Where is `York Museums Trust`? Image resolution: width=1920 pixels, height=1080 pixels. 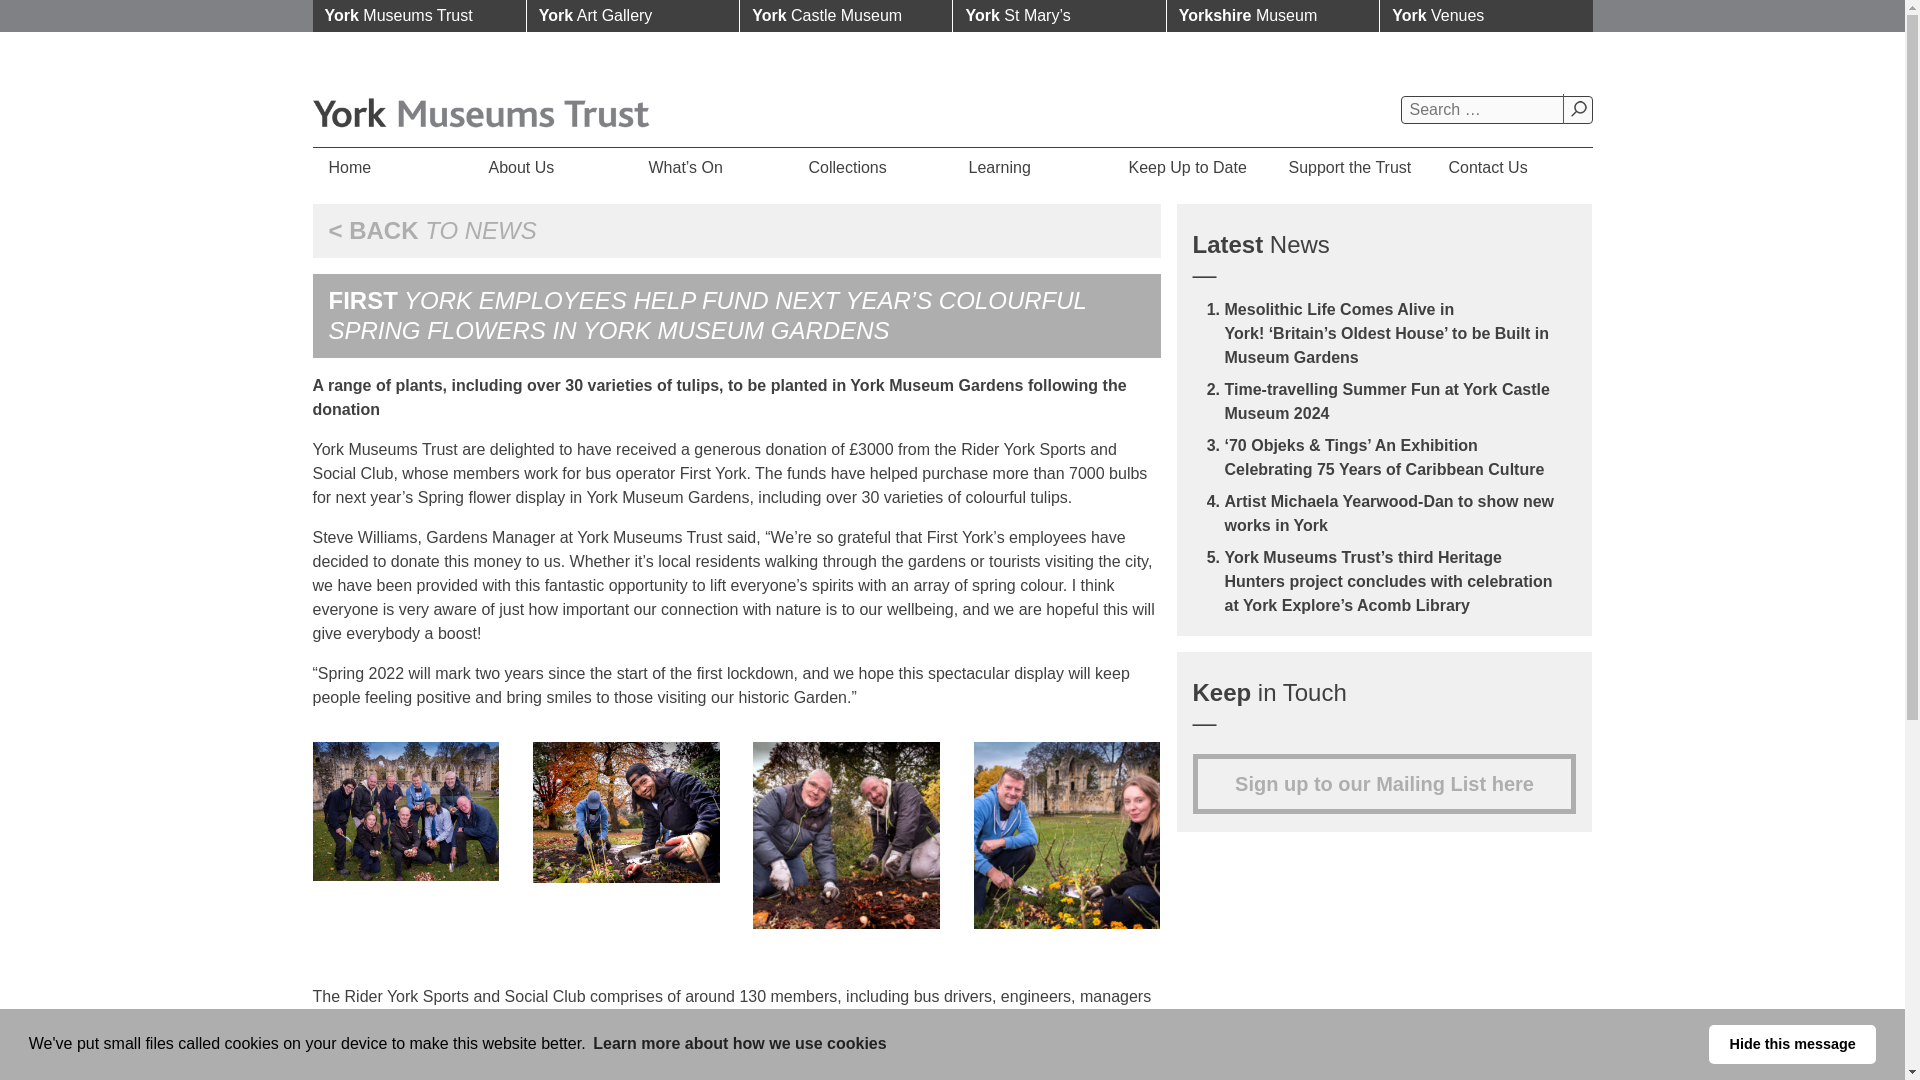
York Museums Trust is located at coordinates (418, 16).